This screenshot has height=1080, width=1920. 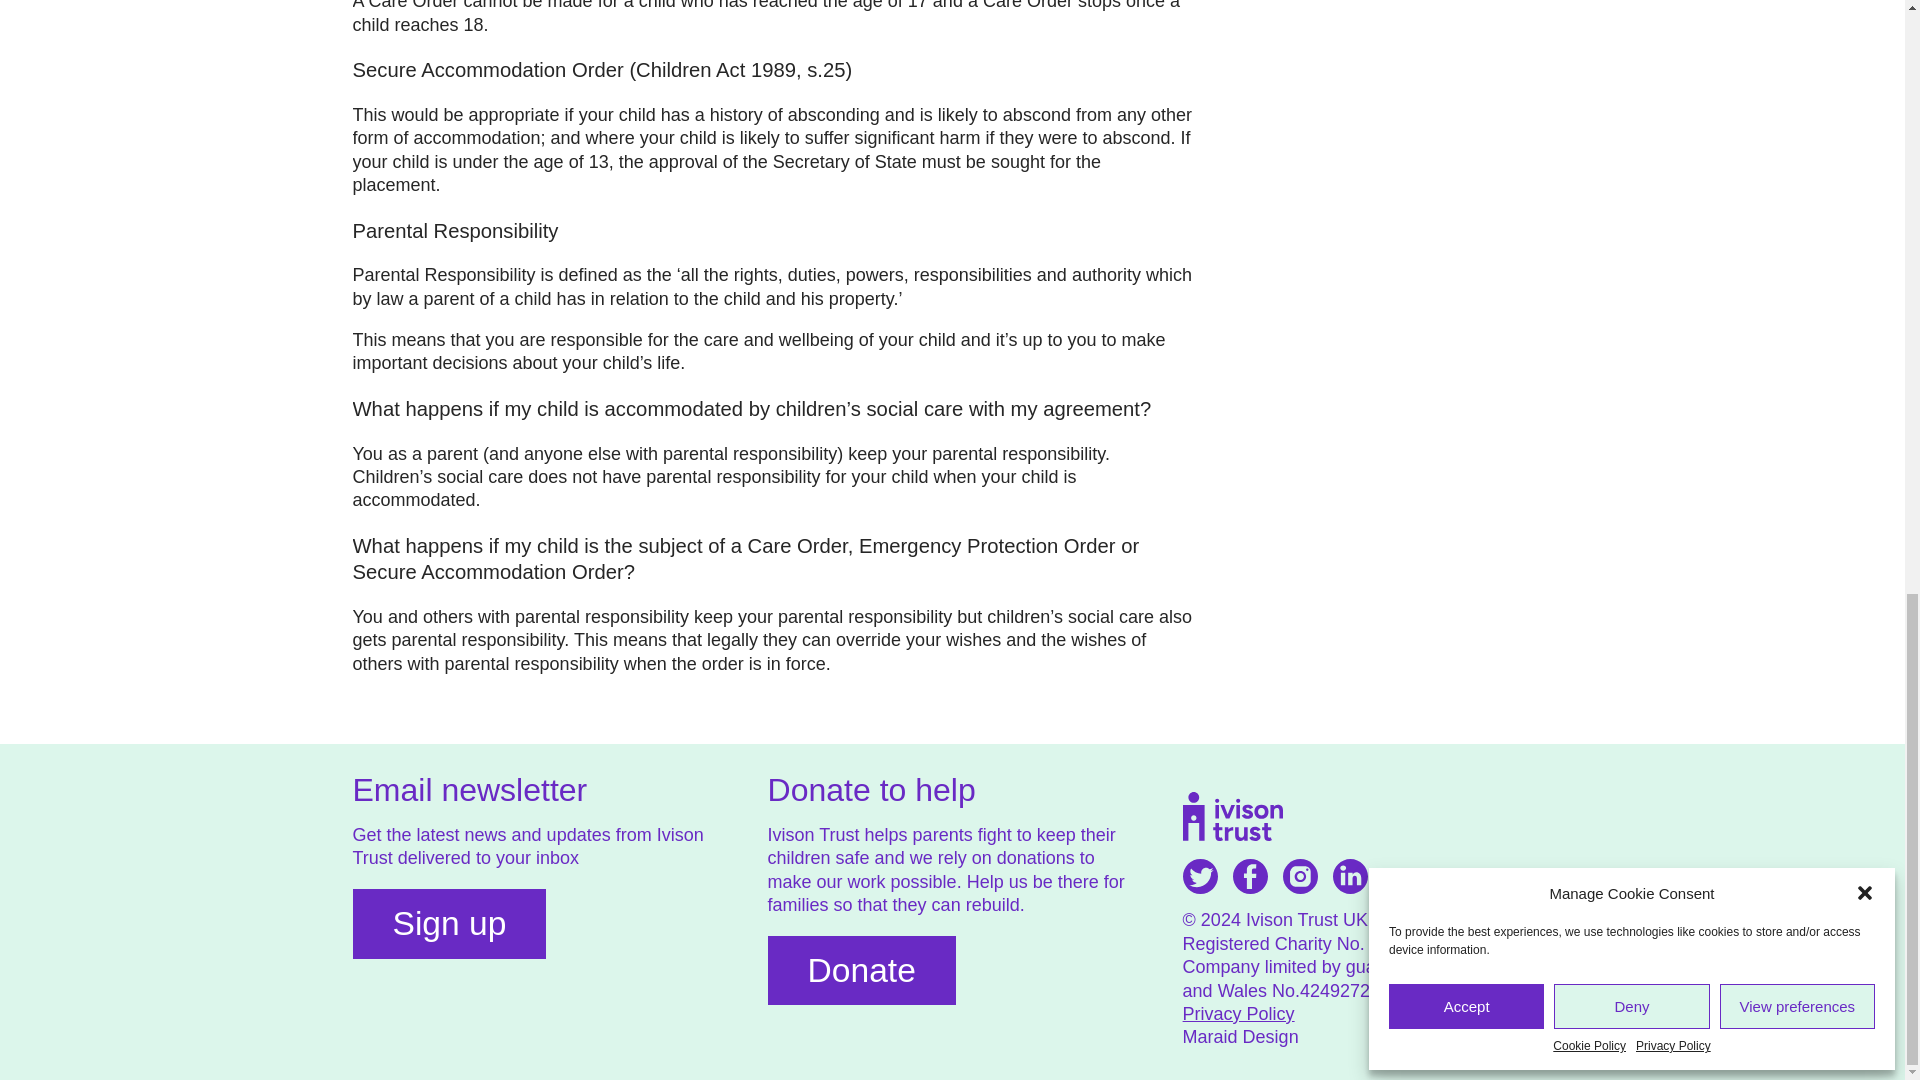 I want to click on Sign up, so click(x=448, y=924).